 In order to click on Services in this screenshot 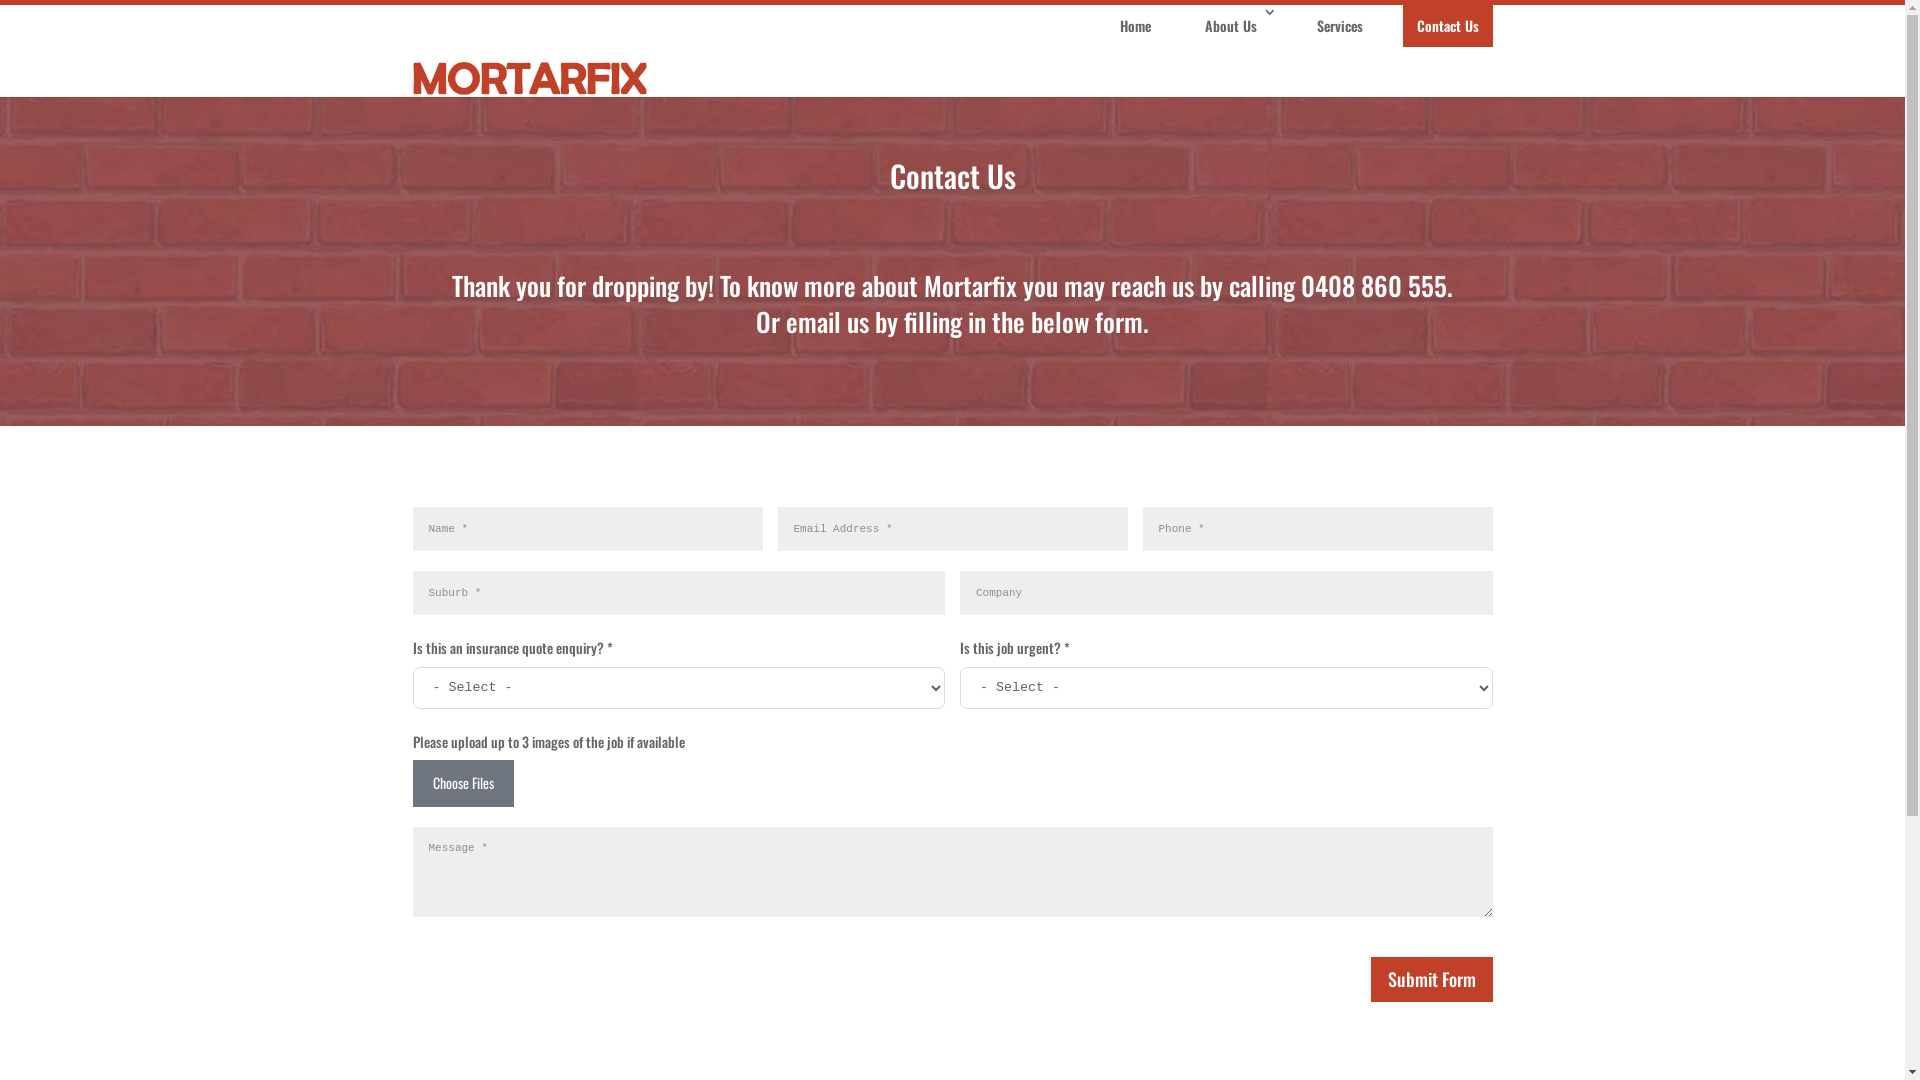, I will do `click(1339, 26)`.